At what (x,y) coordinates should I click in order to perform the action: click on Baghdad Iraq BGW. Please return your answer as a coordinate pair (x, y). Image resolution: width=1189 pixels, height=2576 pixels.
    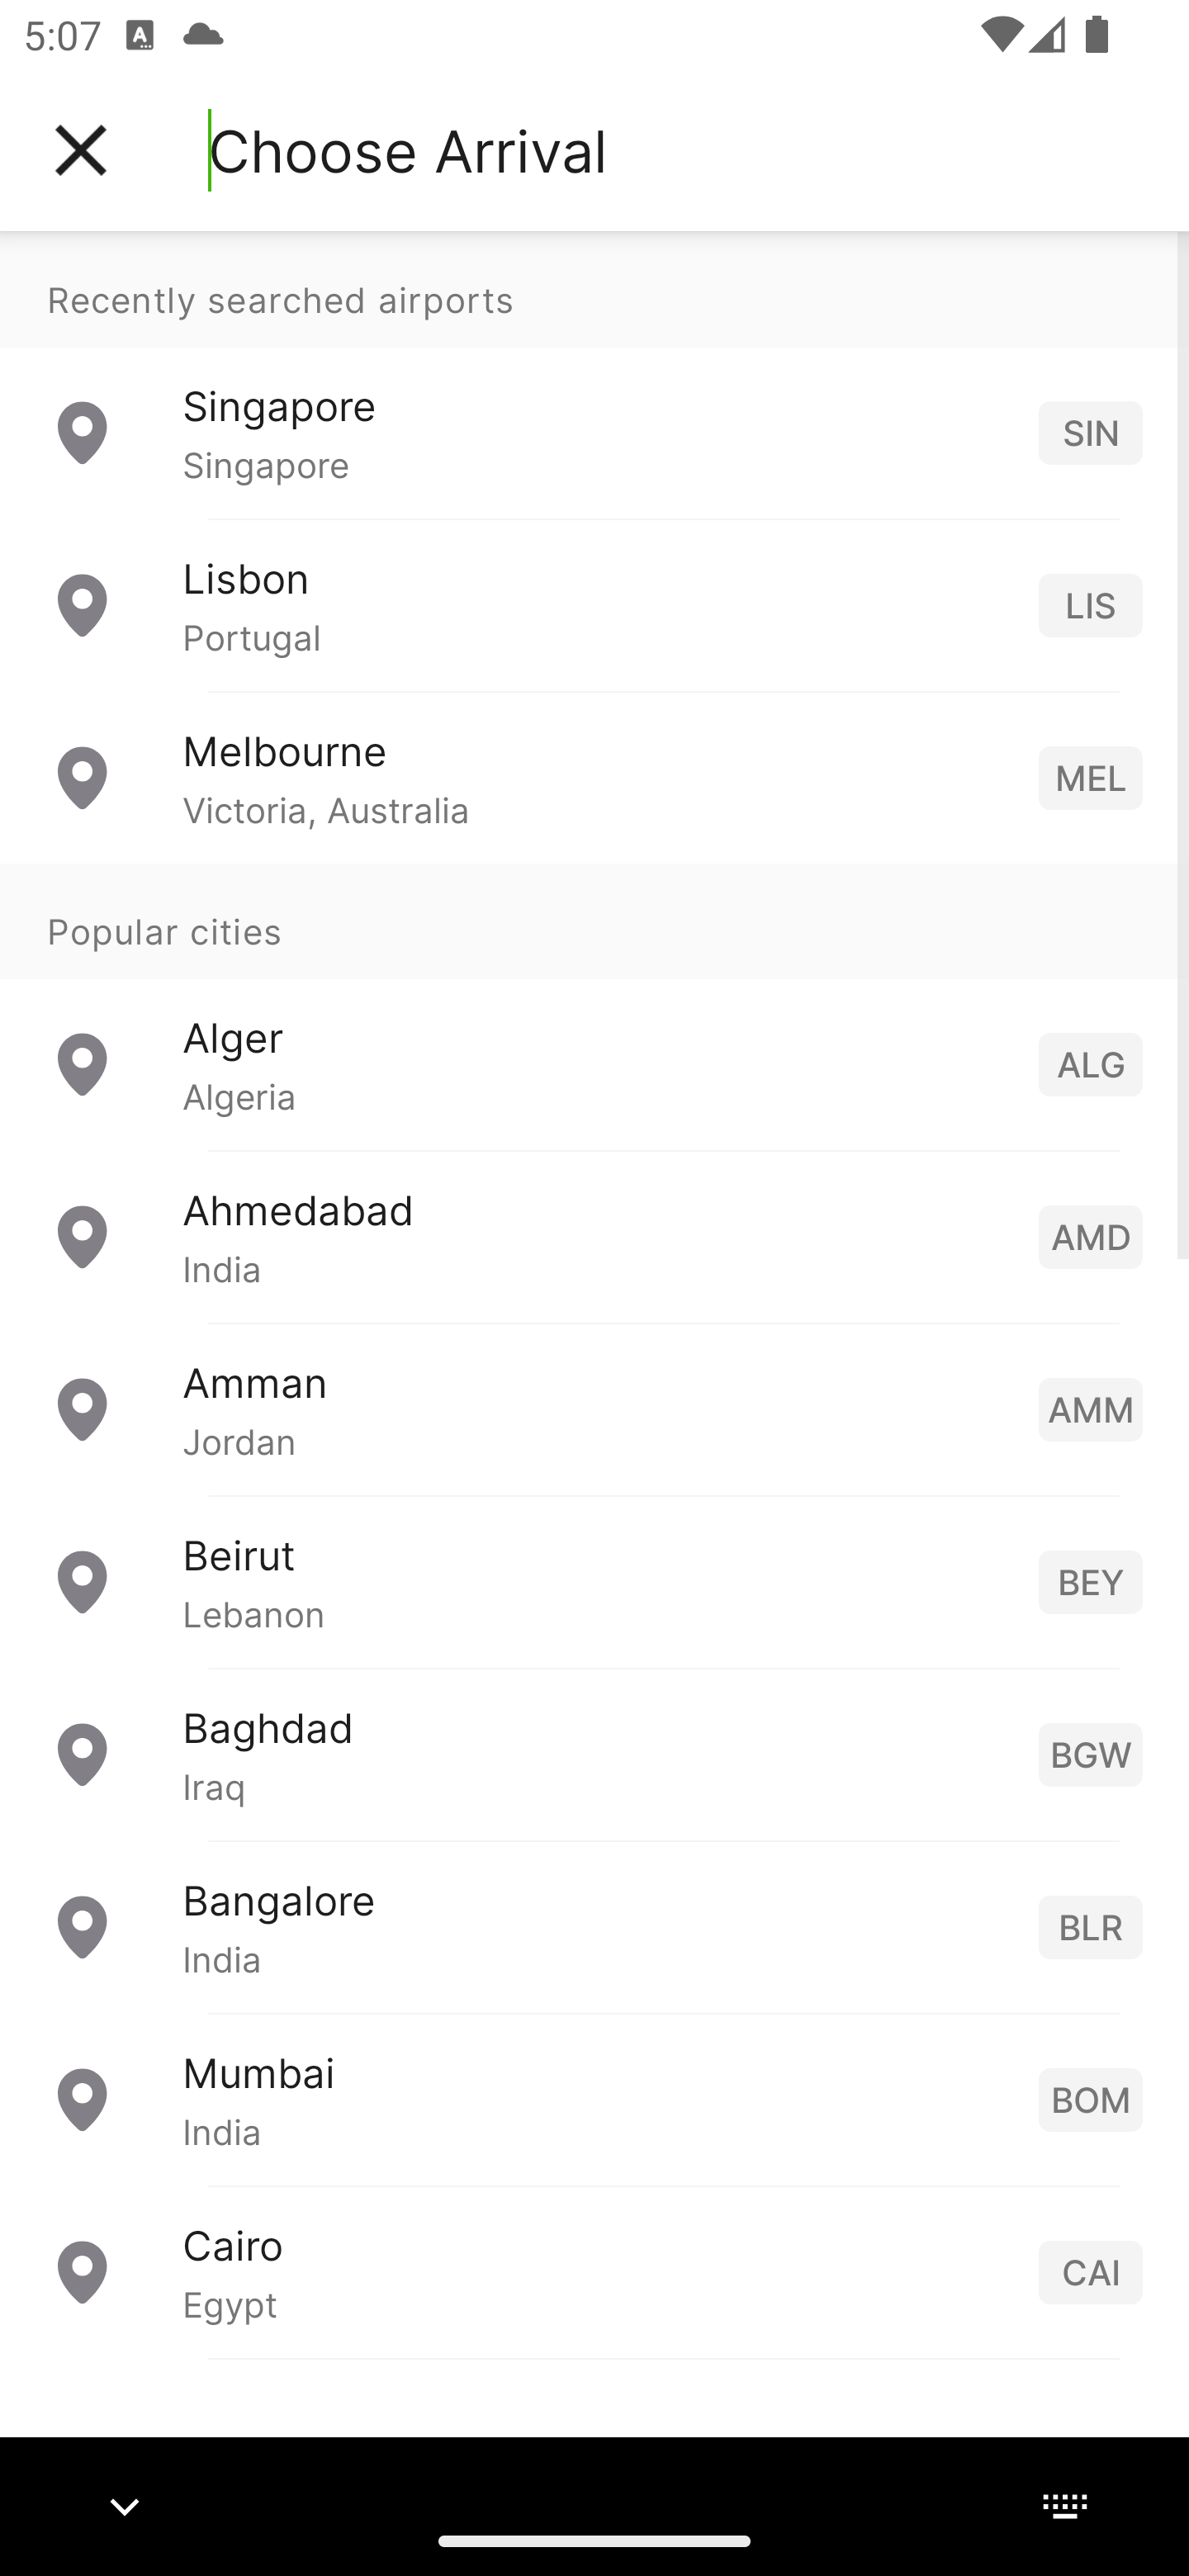
    Looking at the image, I should click on (594, 1752).